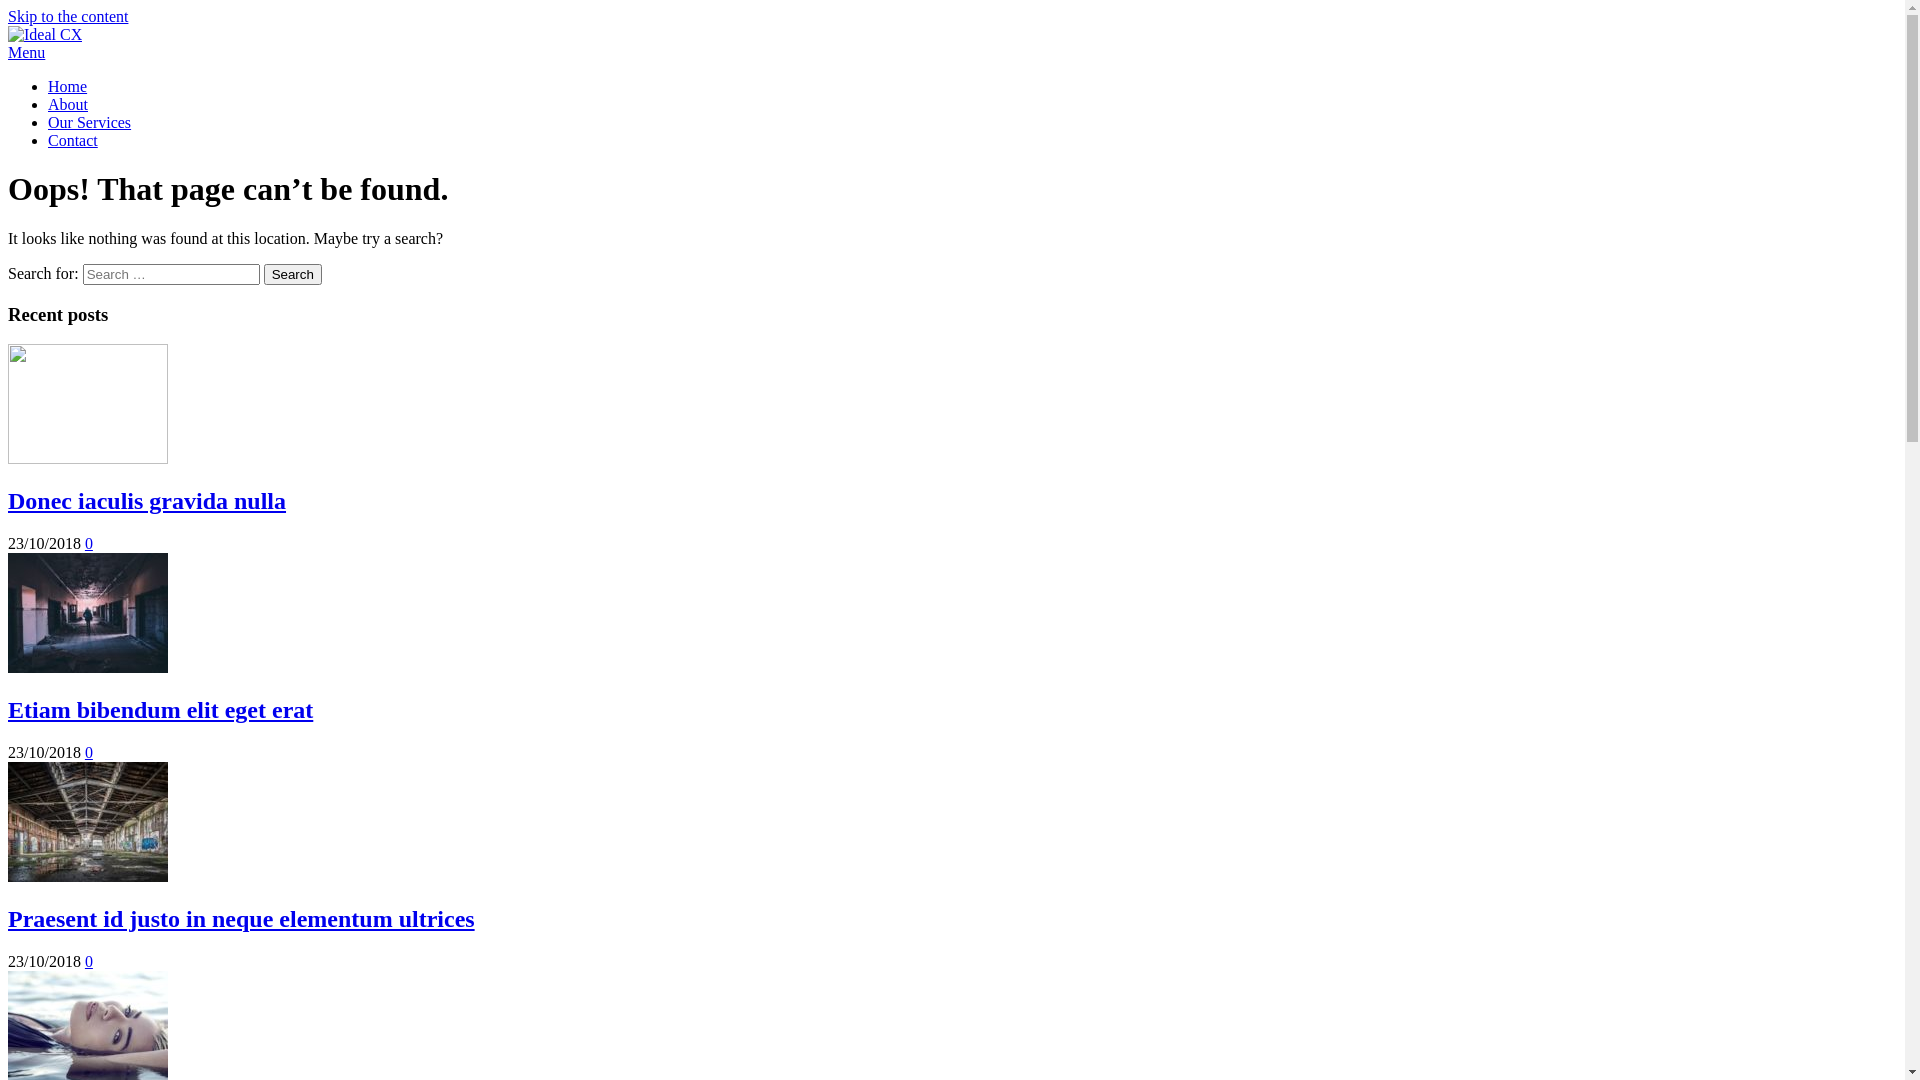 The width and height of the screenshot is (1920, 1080). Describe the element at coordinates (88, 458) in the screenshot. I see `Donec iaculis gravida nulla` at that location.